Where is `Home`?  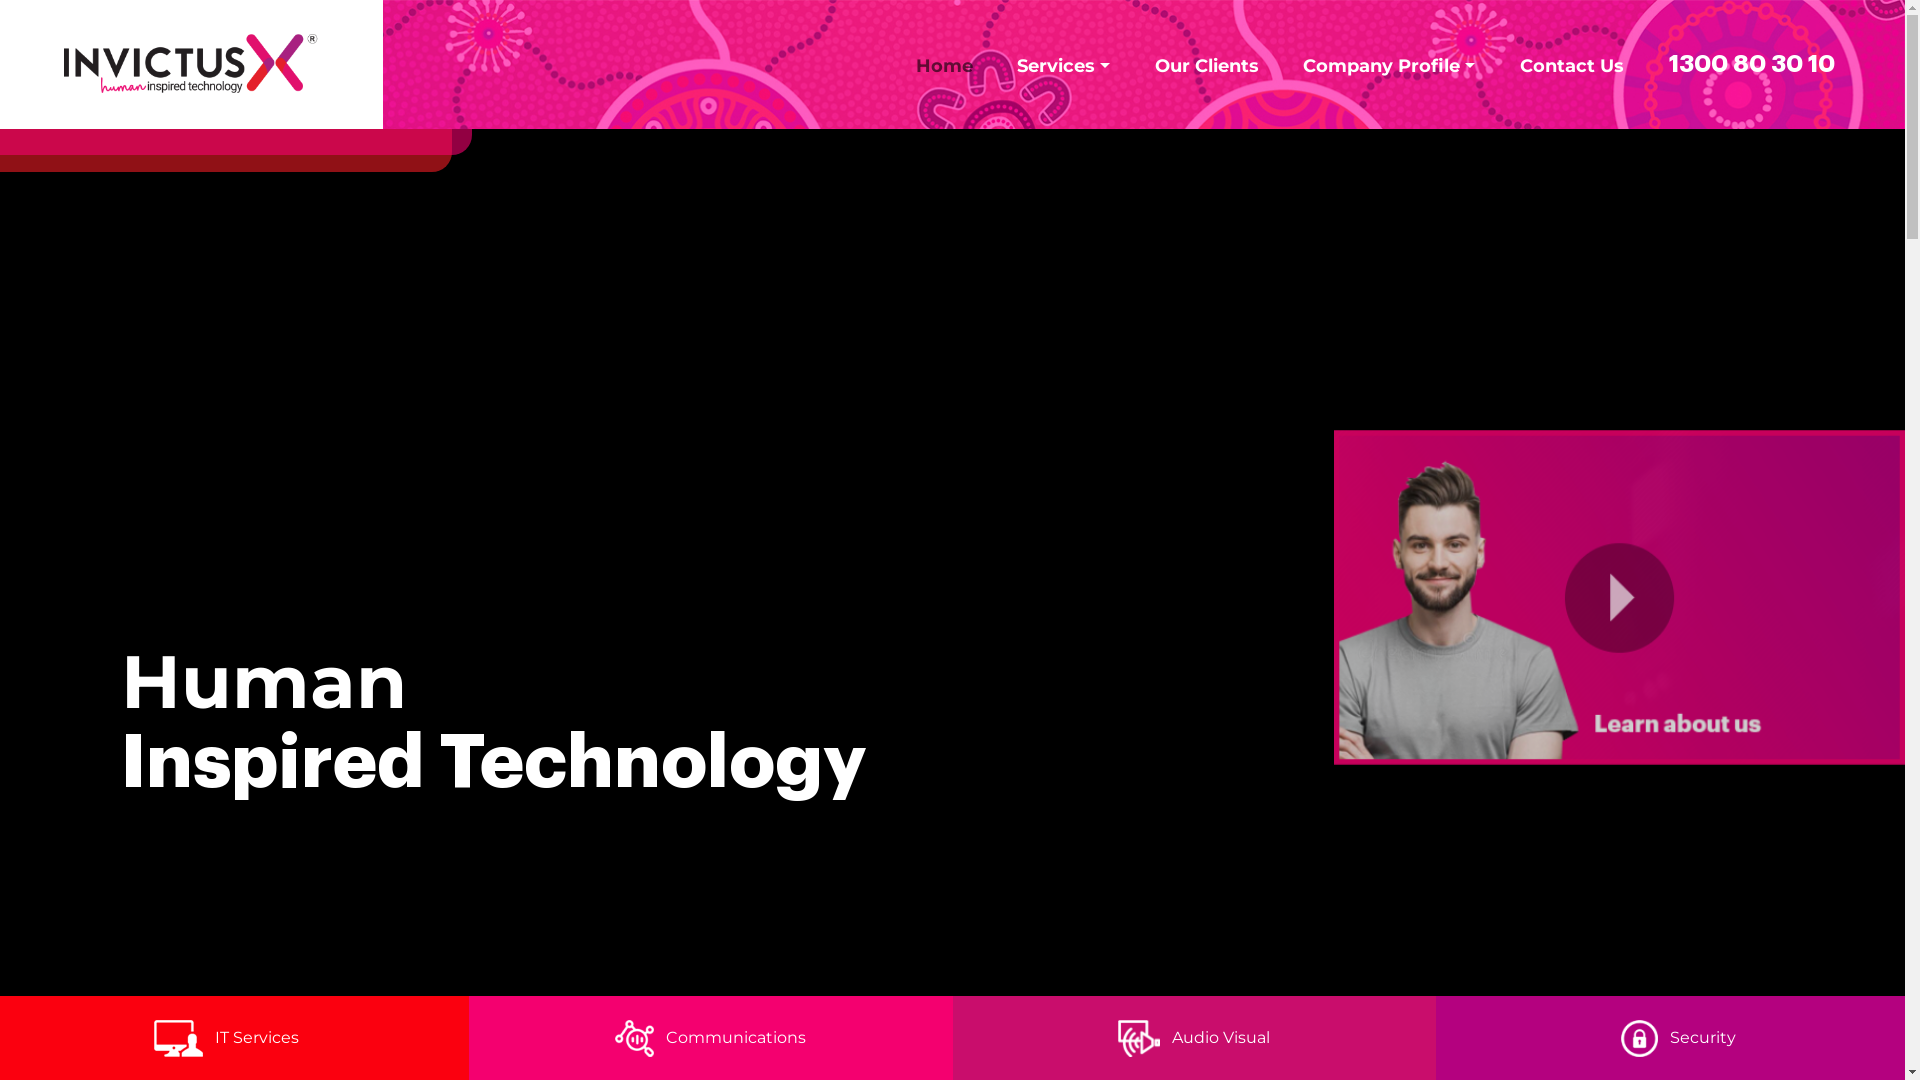 Home is located at coordinates (944, 66).